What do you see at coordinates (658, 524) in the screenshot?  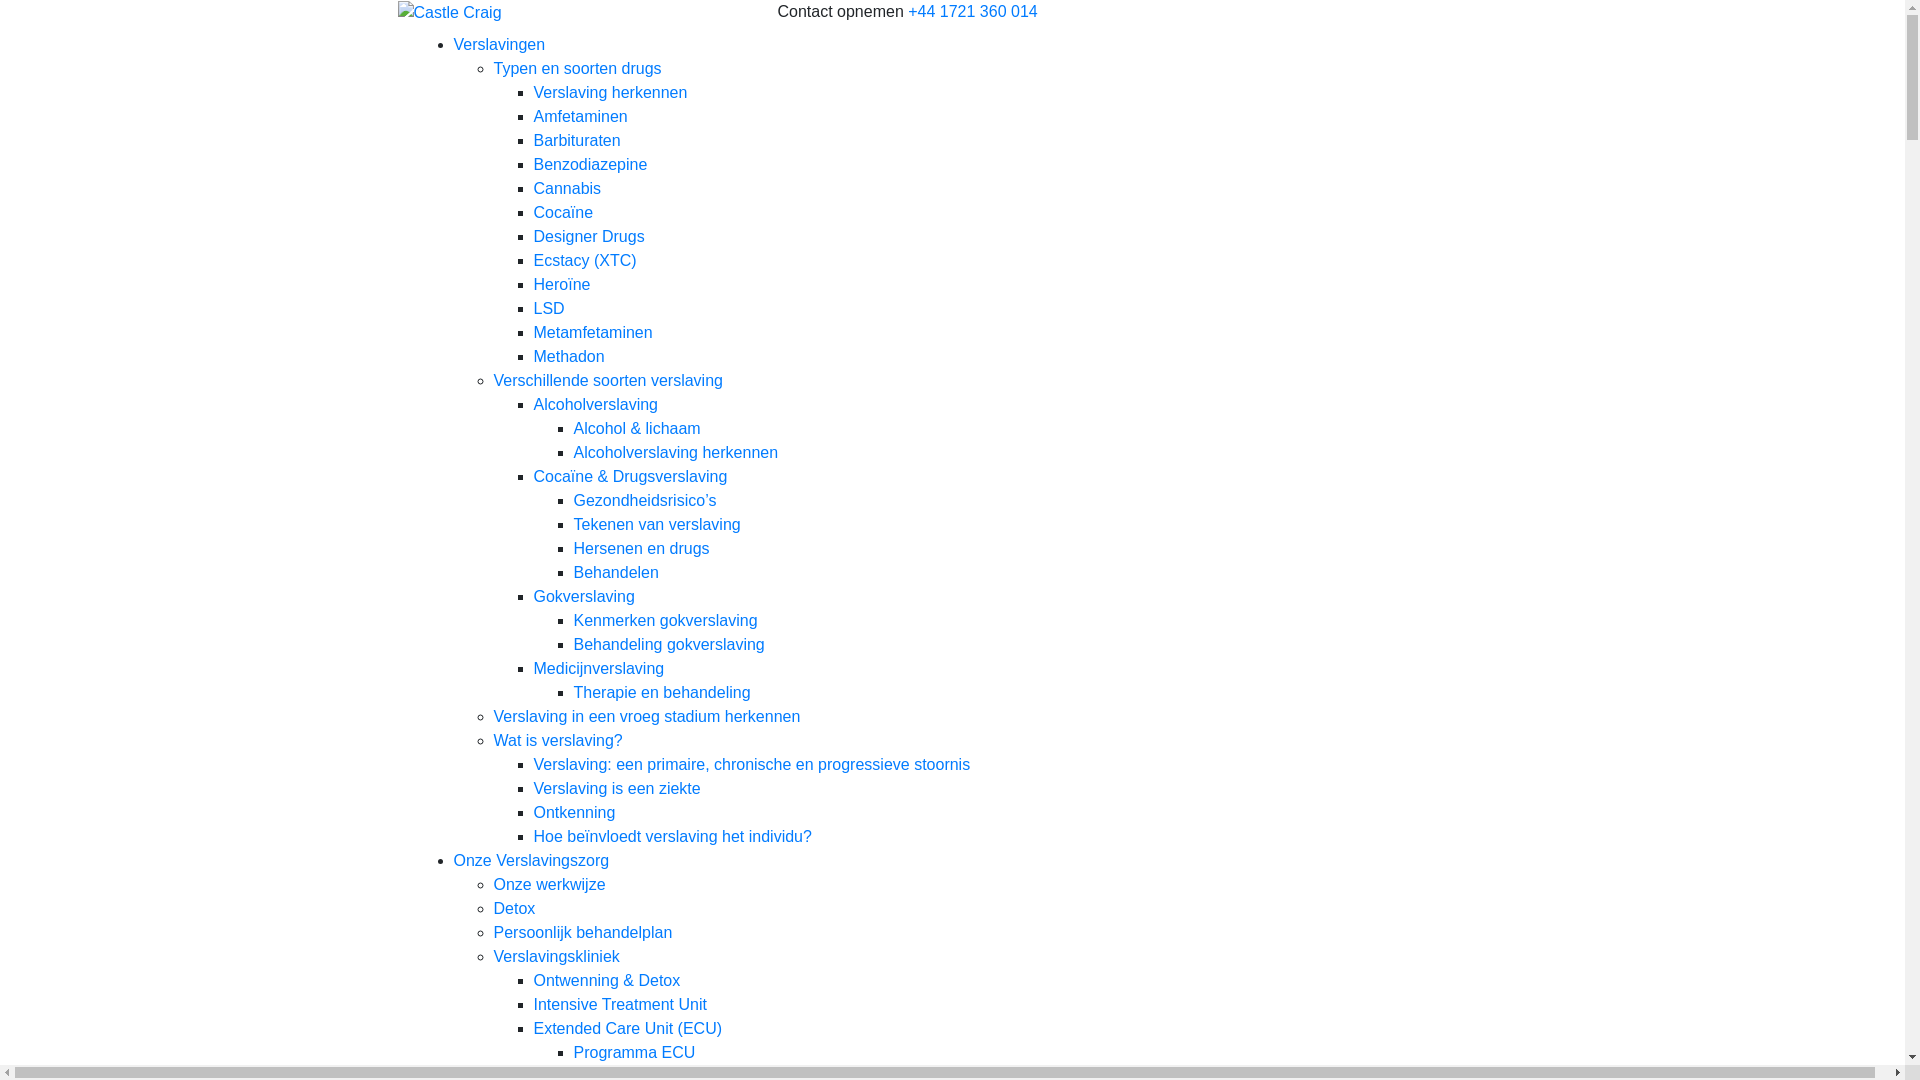 I see `Tekenen van verslaving` at bounding box center [658, 524].